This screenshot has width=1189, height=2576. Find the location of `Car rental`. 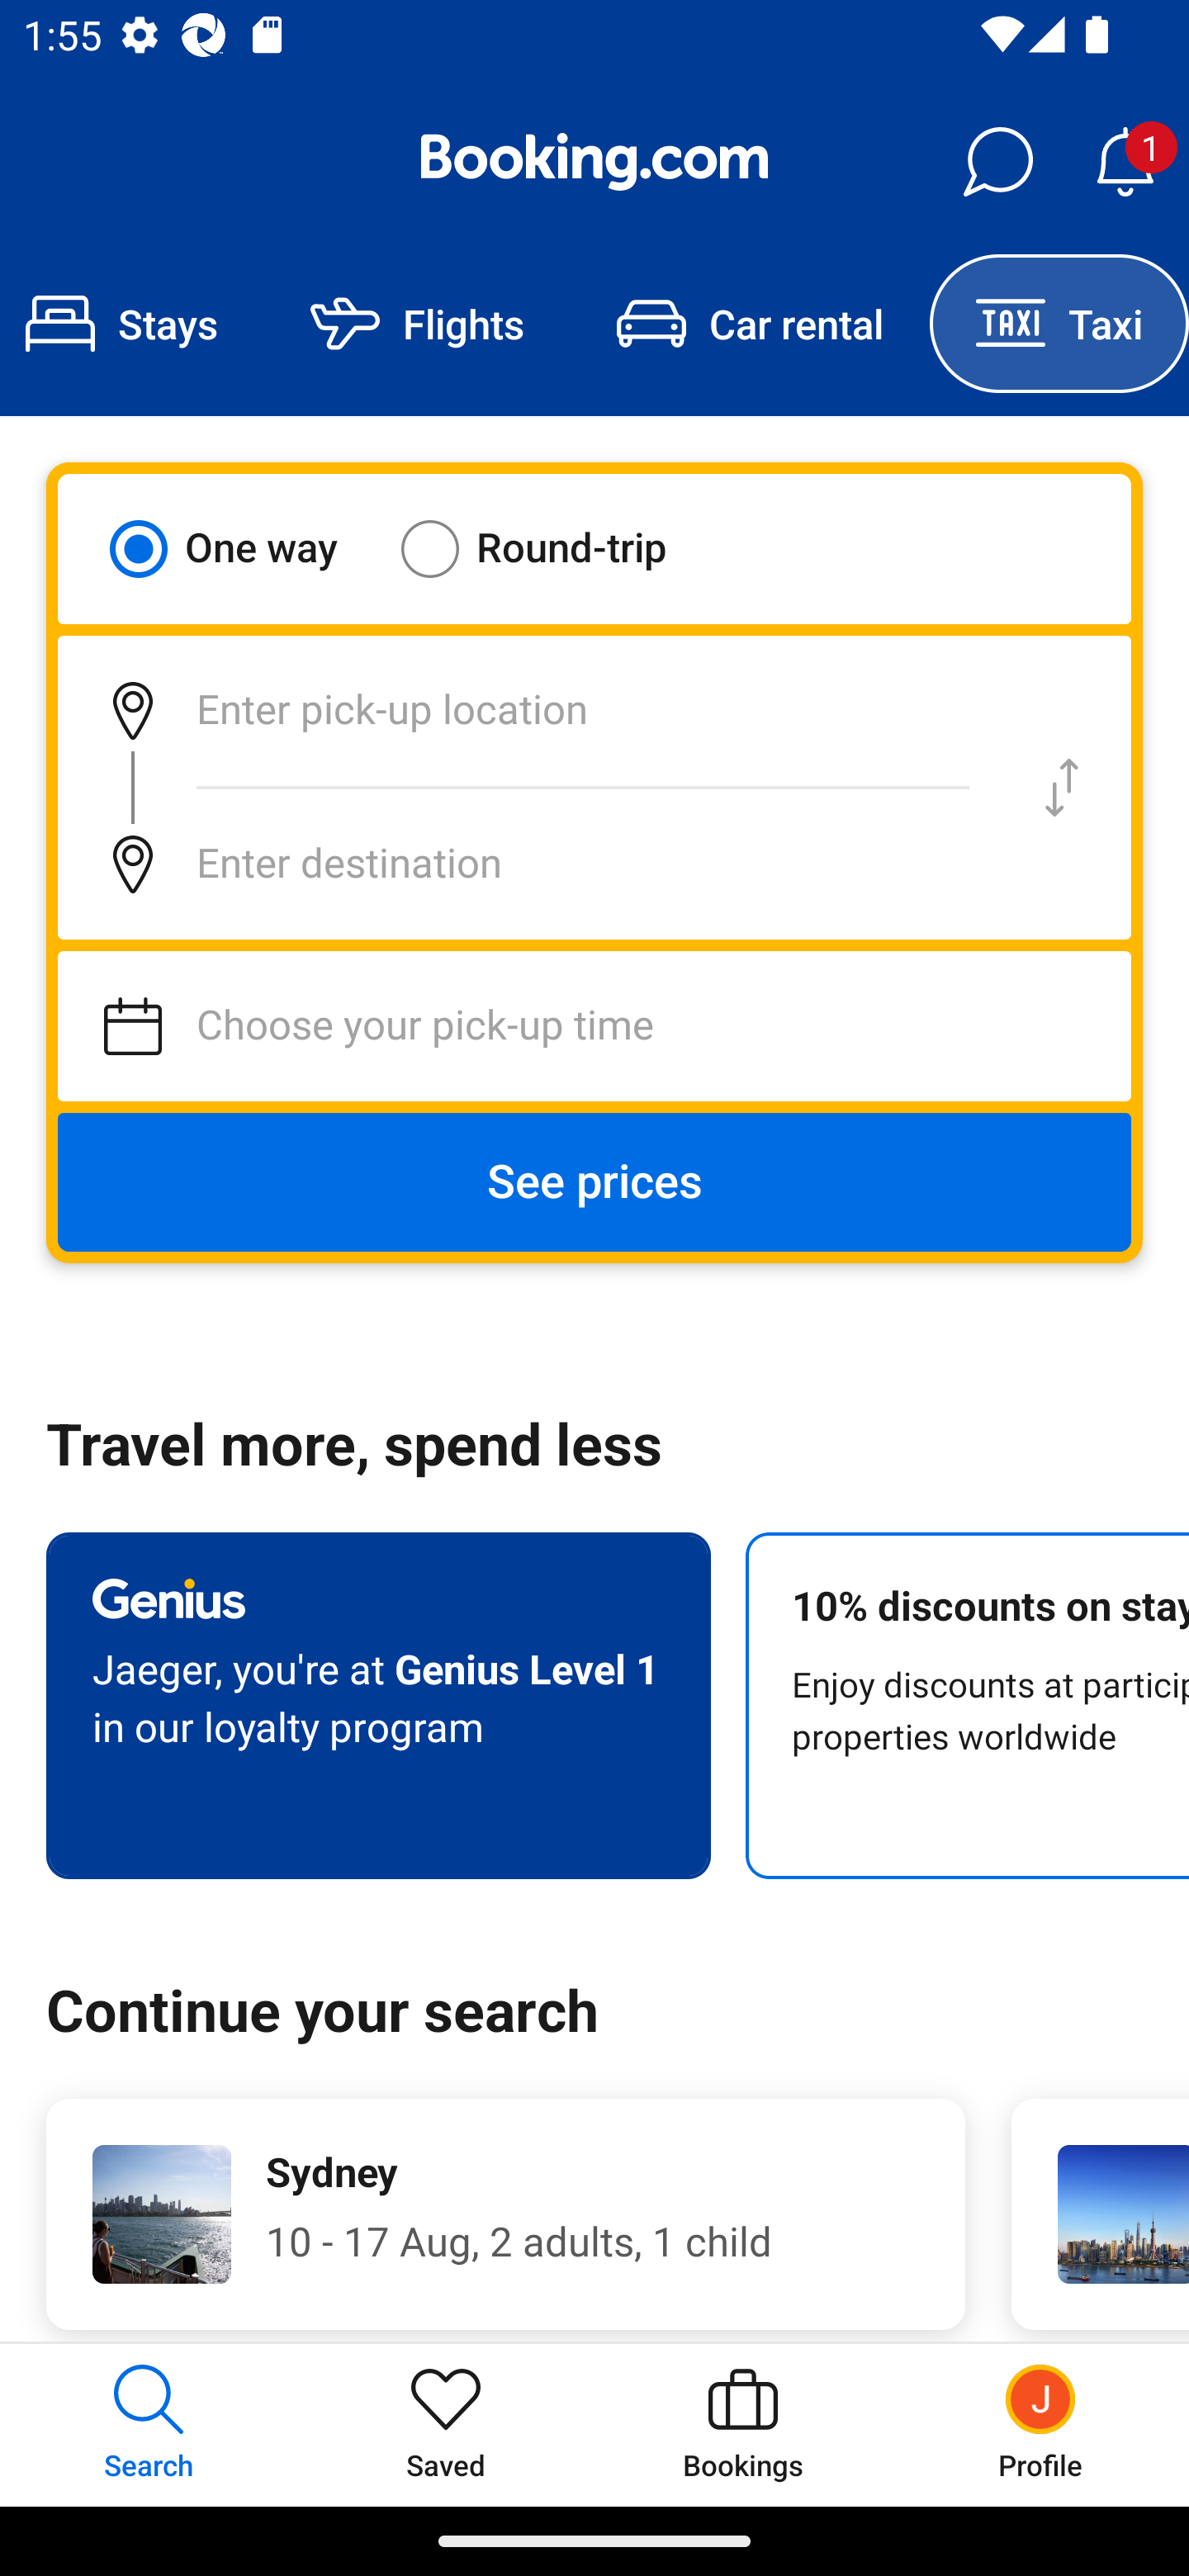

Car rental is located at coordinates (750, 324).